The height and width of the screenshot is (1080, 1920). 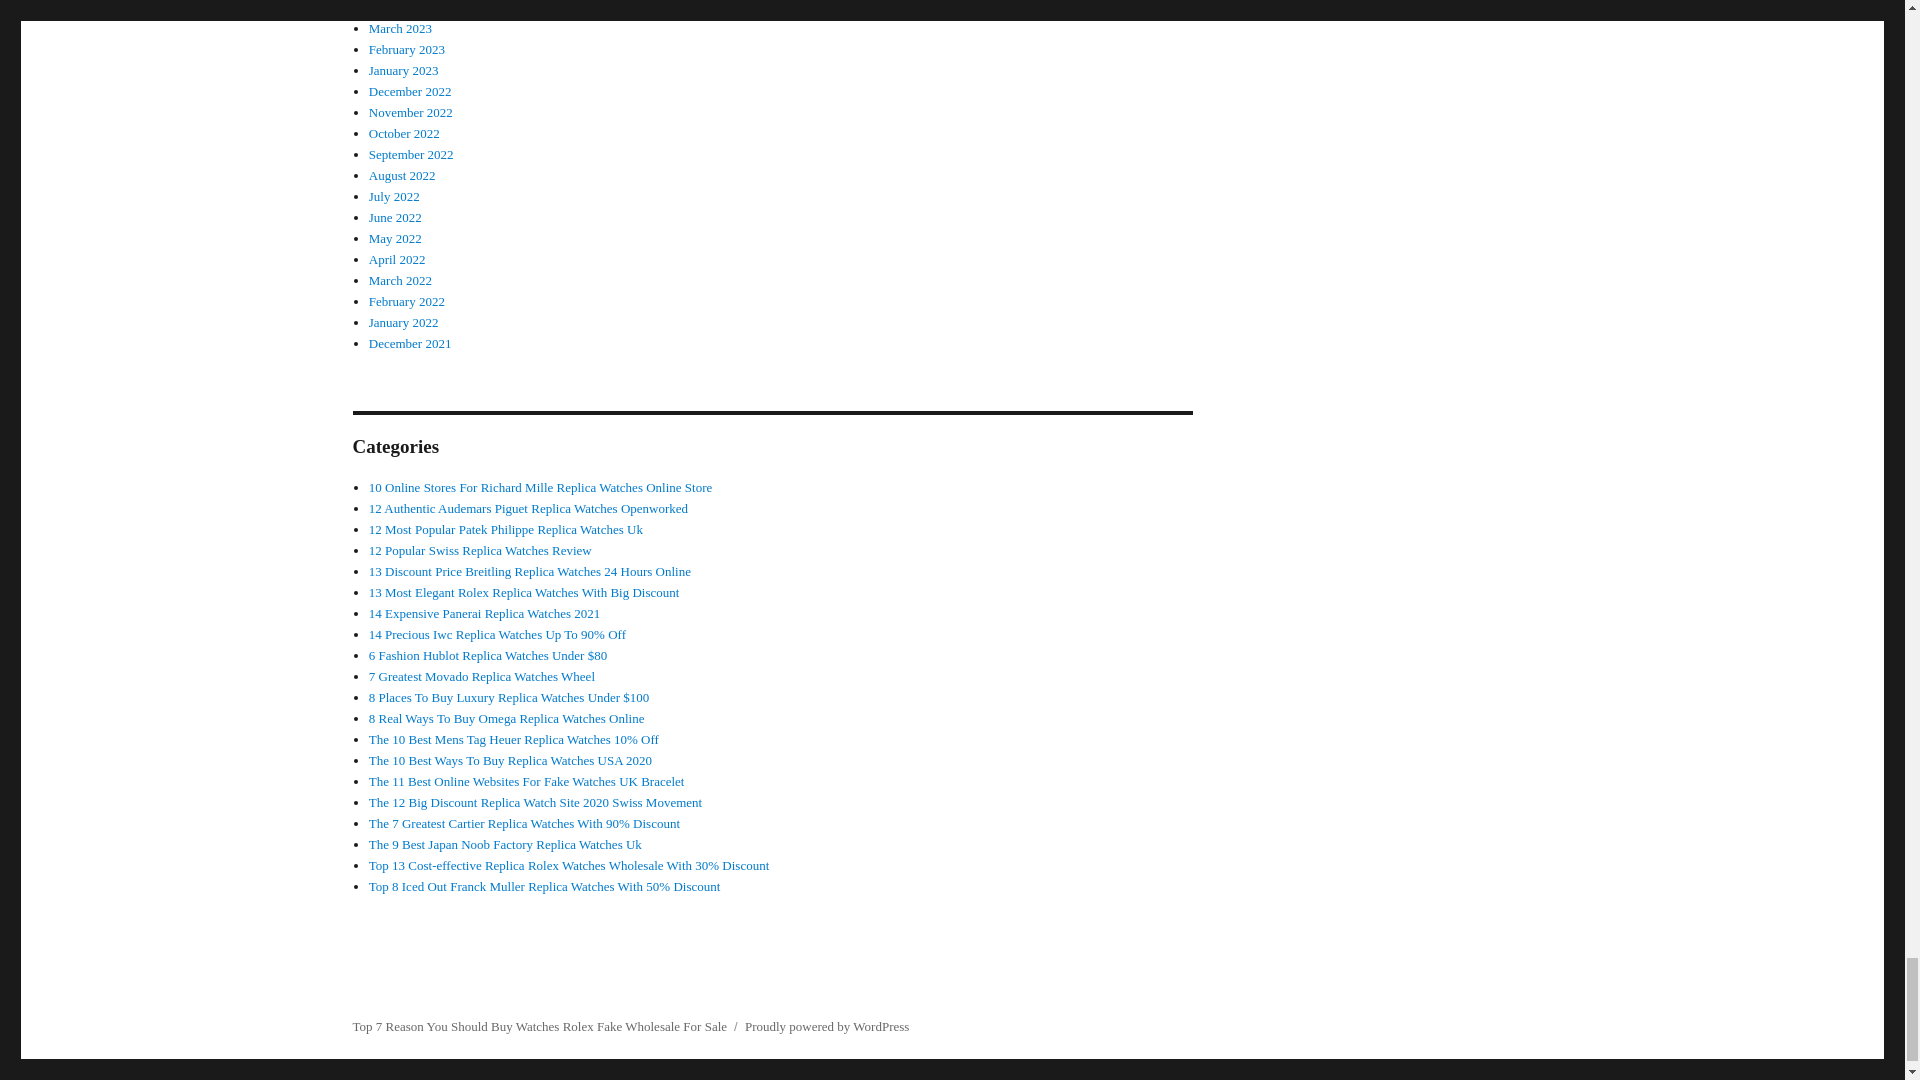 What do you see at coordinates (410, 92) in the screenshot?
I see `December 2022` at bounding box center [410, 92].